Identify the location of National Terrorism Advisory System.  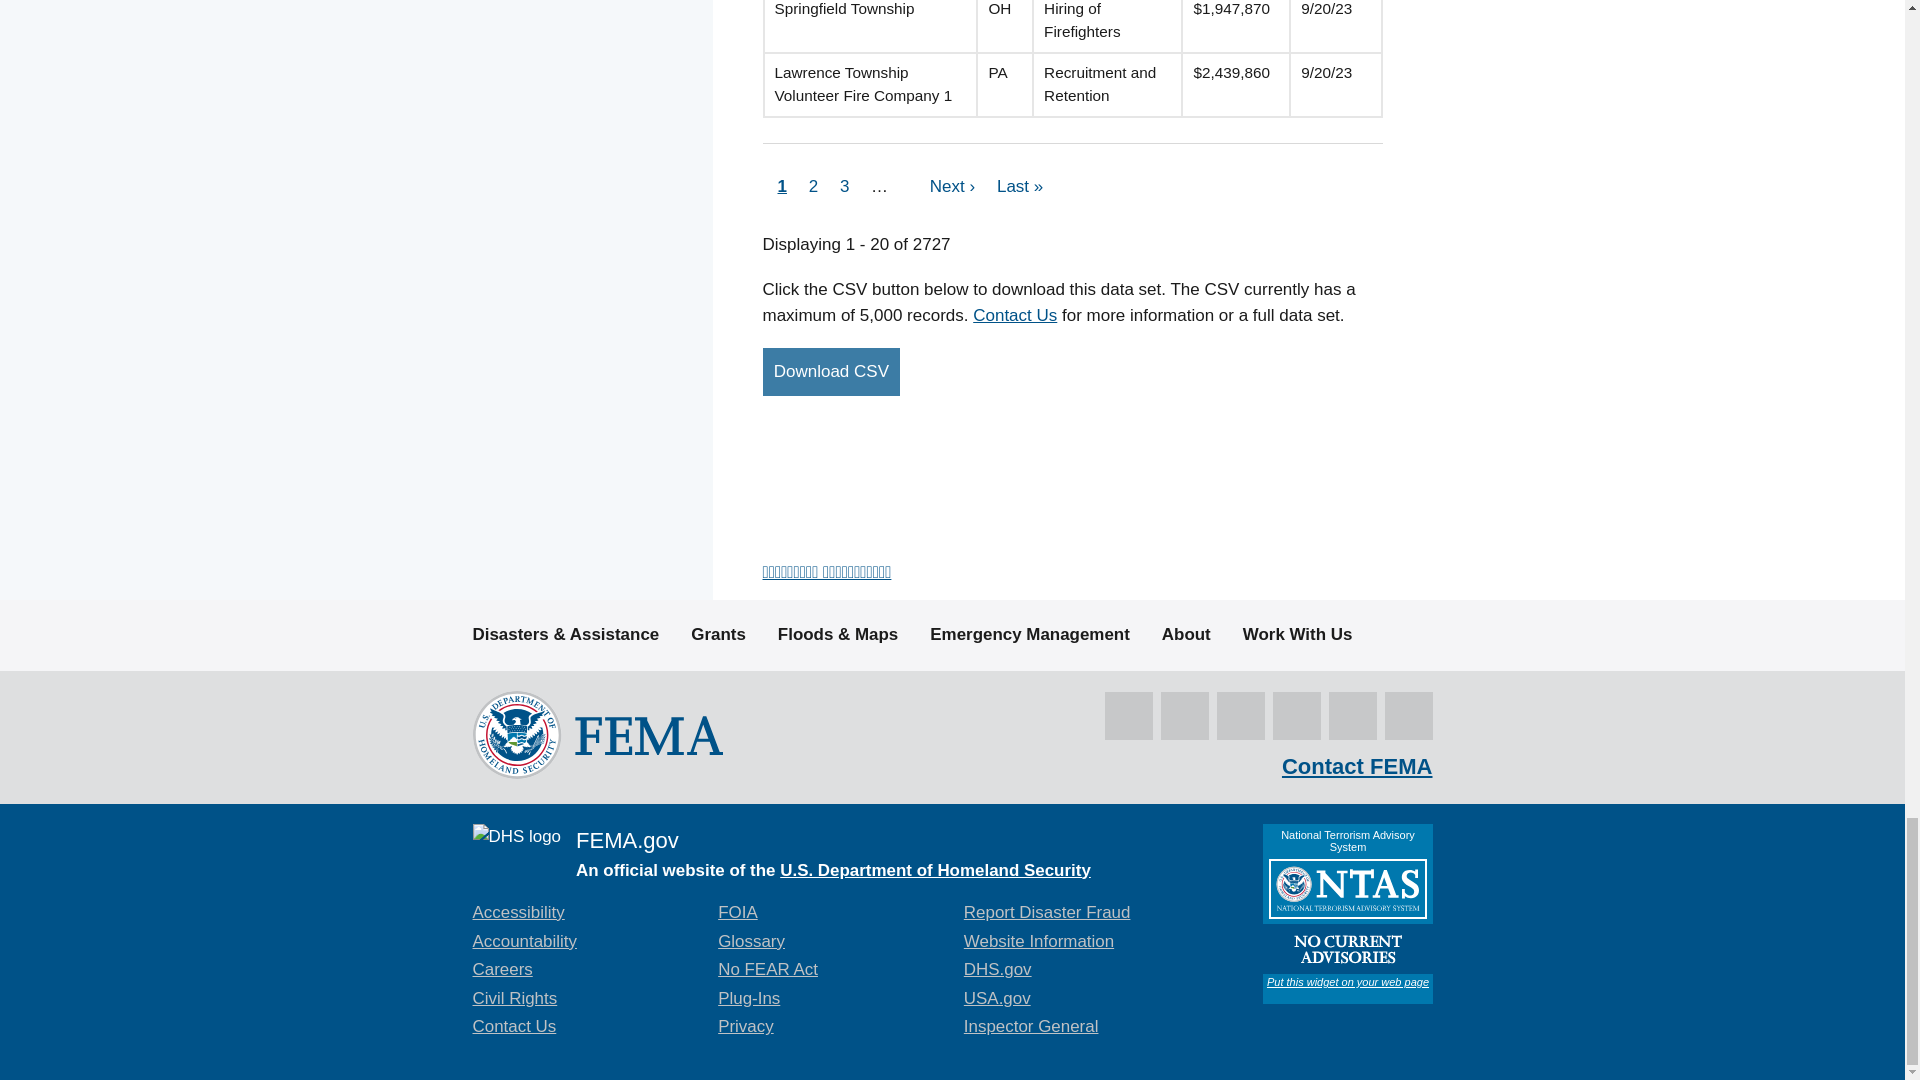
(1346, 914).